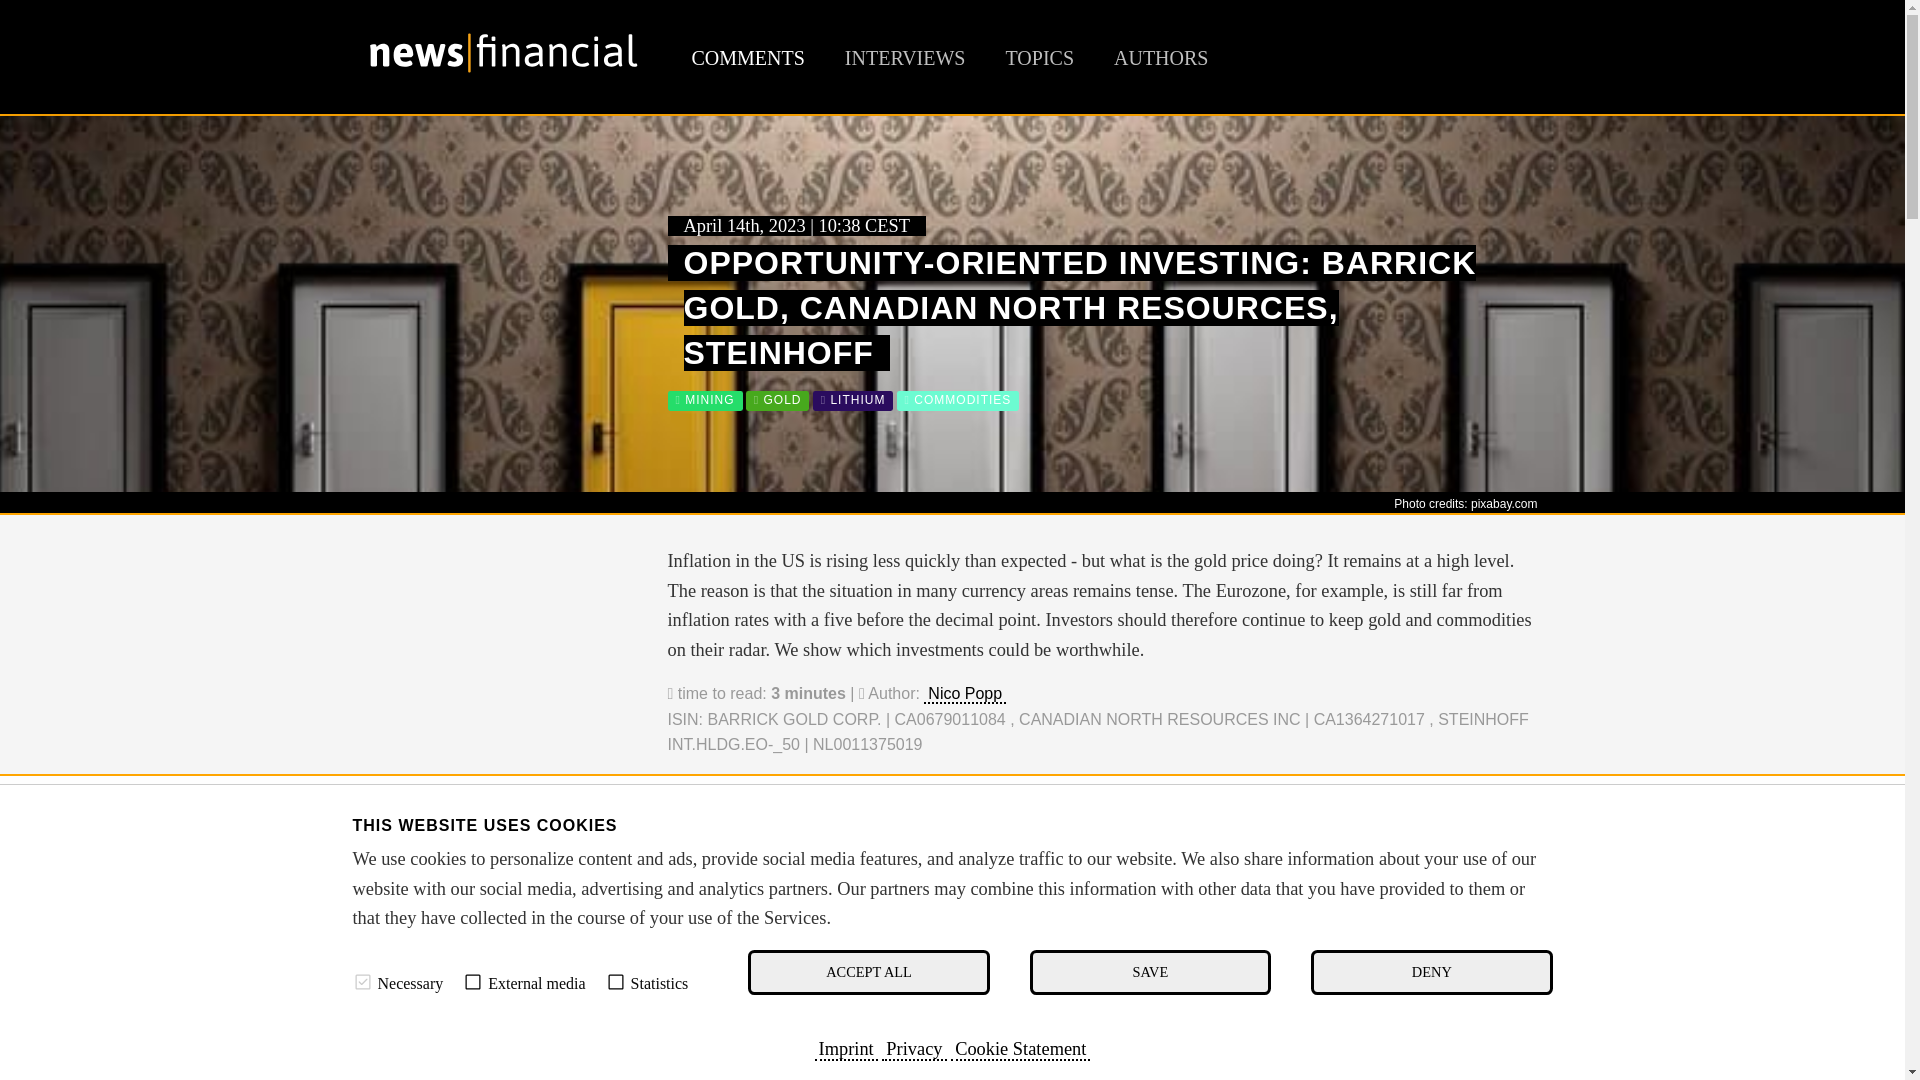  Describe the element at coordinates (748, 58) in the screenshot. I see `COMMENTS` at that location.